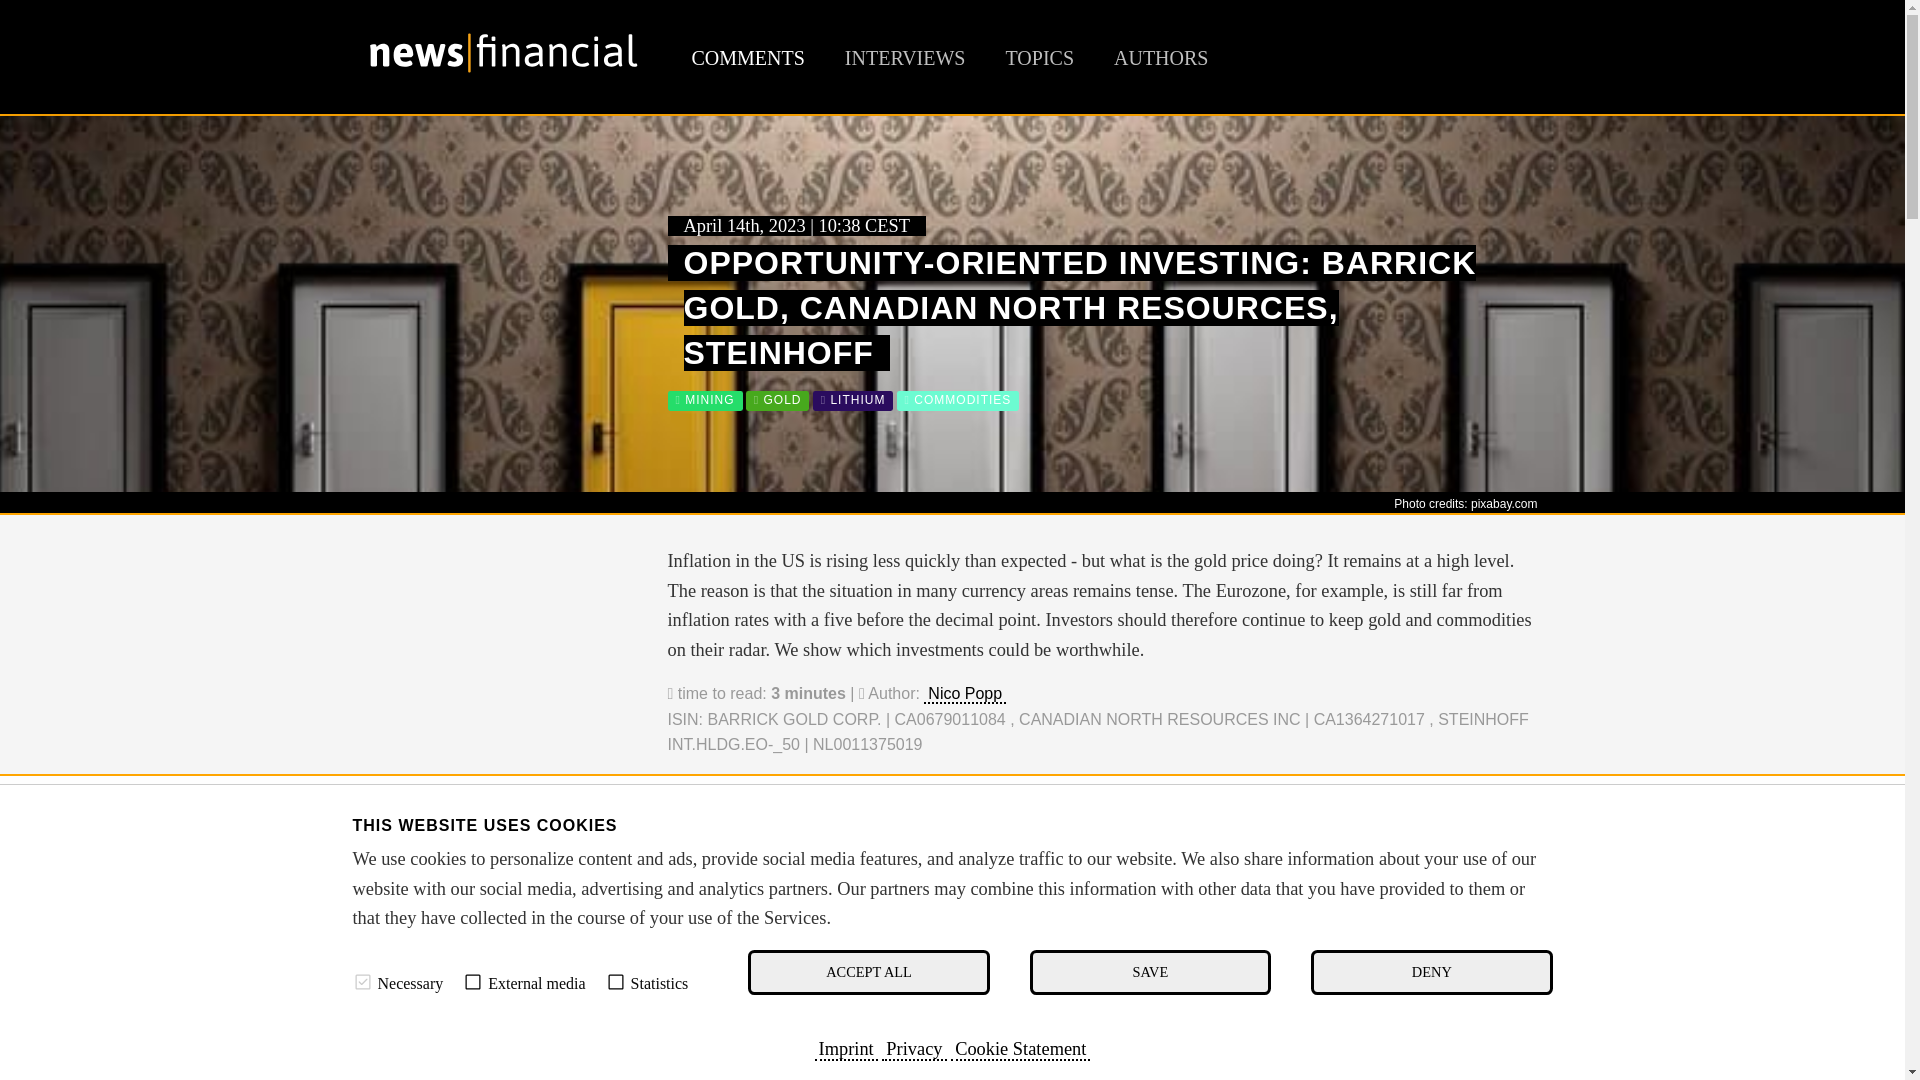  Describe the element at coordinates (748, 58) in the screenshot. I see `COMMENTS` at that location.